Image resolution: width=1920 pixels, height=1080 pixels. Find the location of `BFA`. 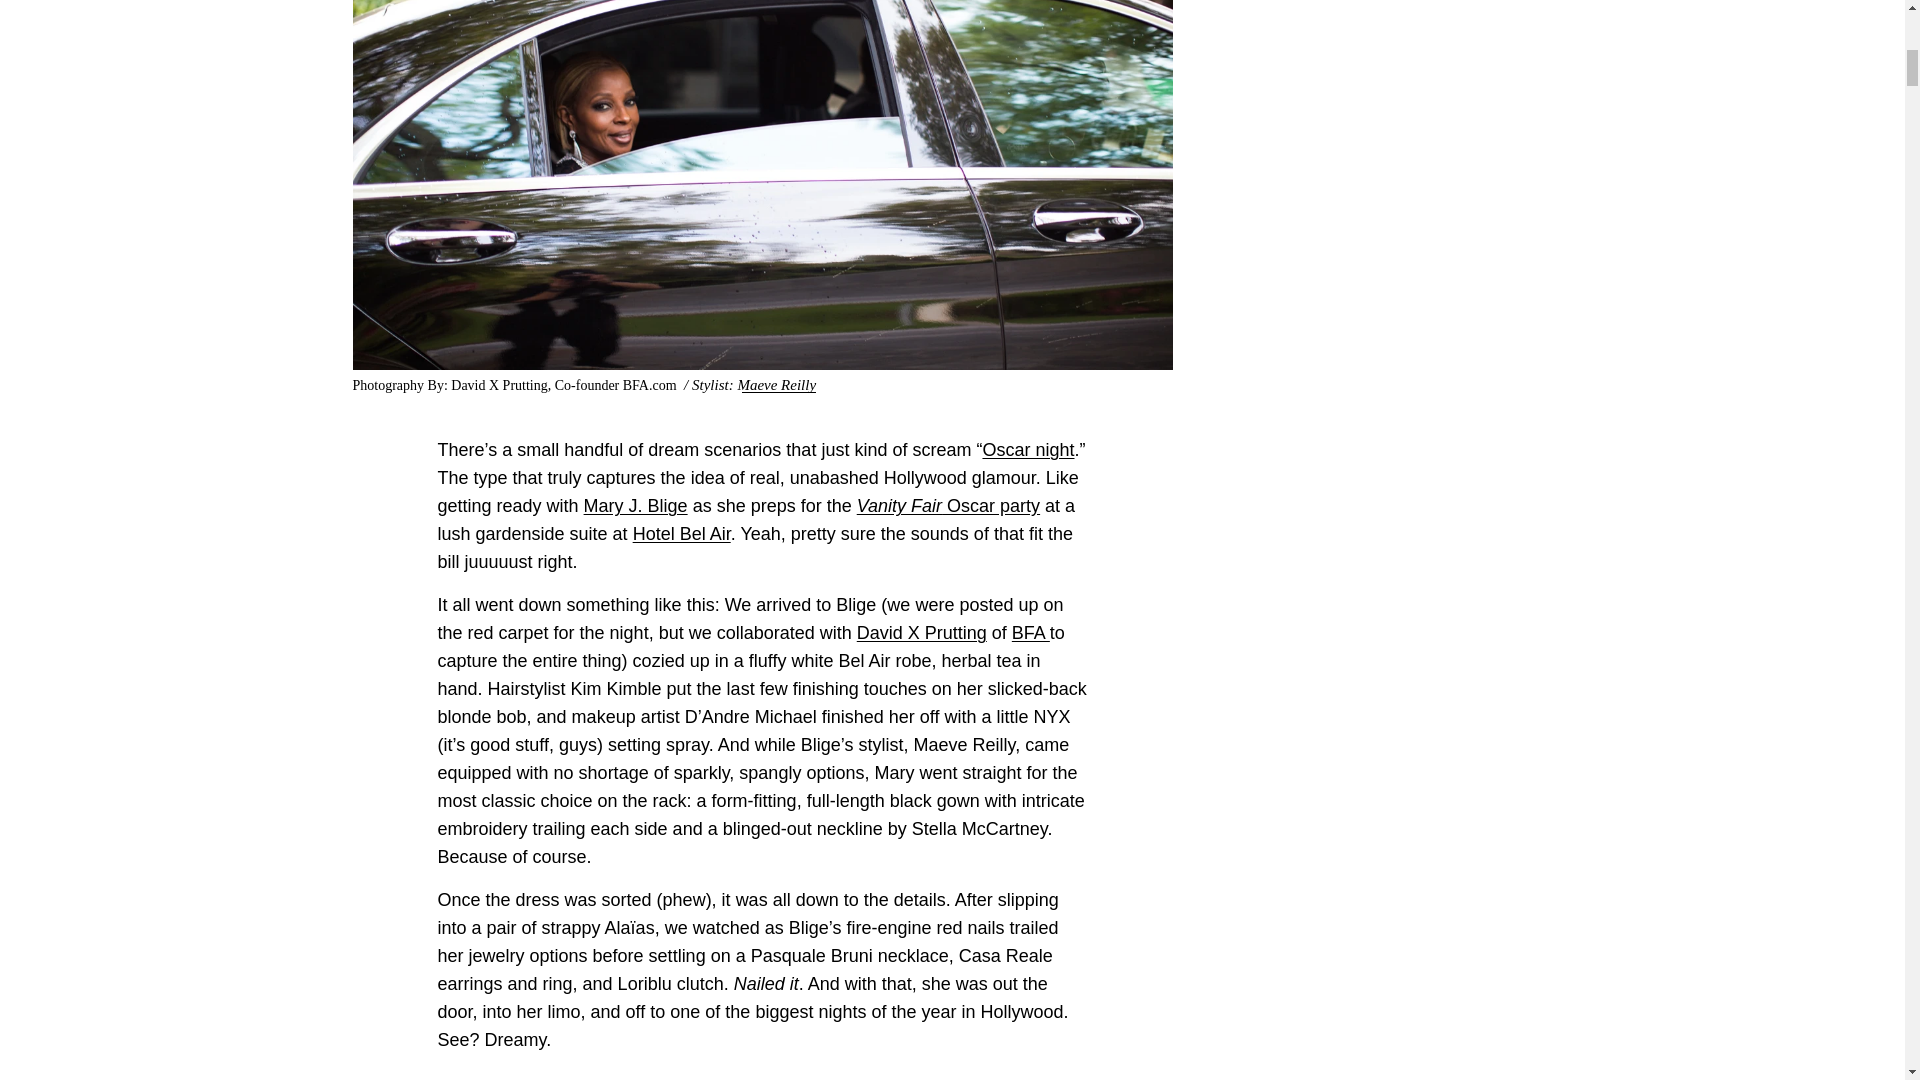

BFA is located at coordinates (1030, 632).